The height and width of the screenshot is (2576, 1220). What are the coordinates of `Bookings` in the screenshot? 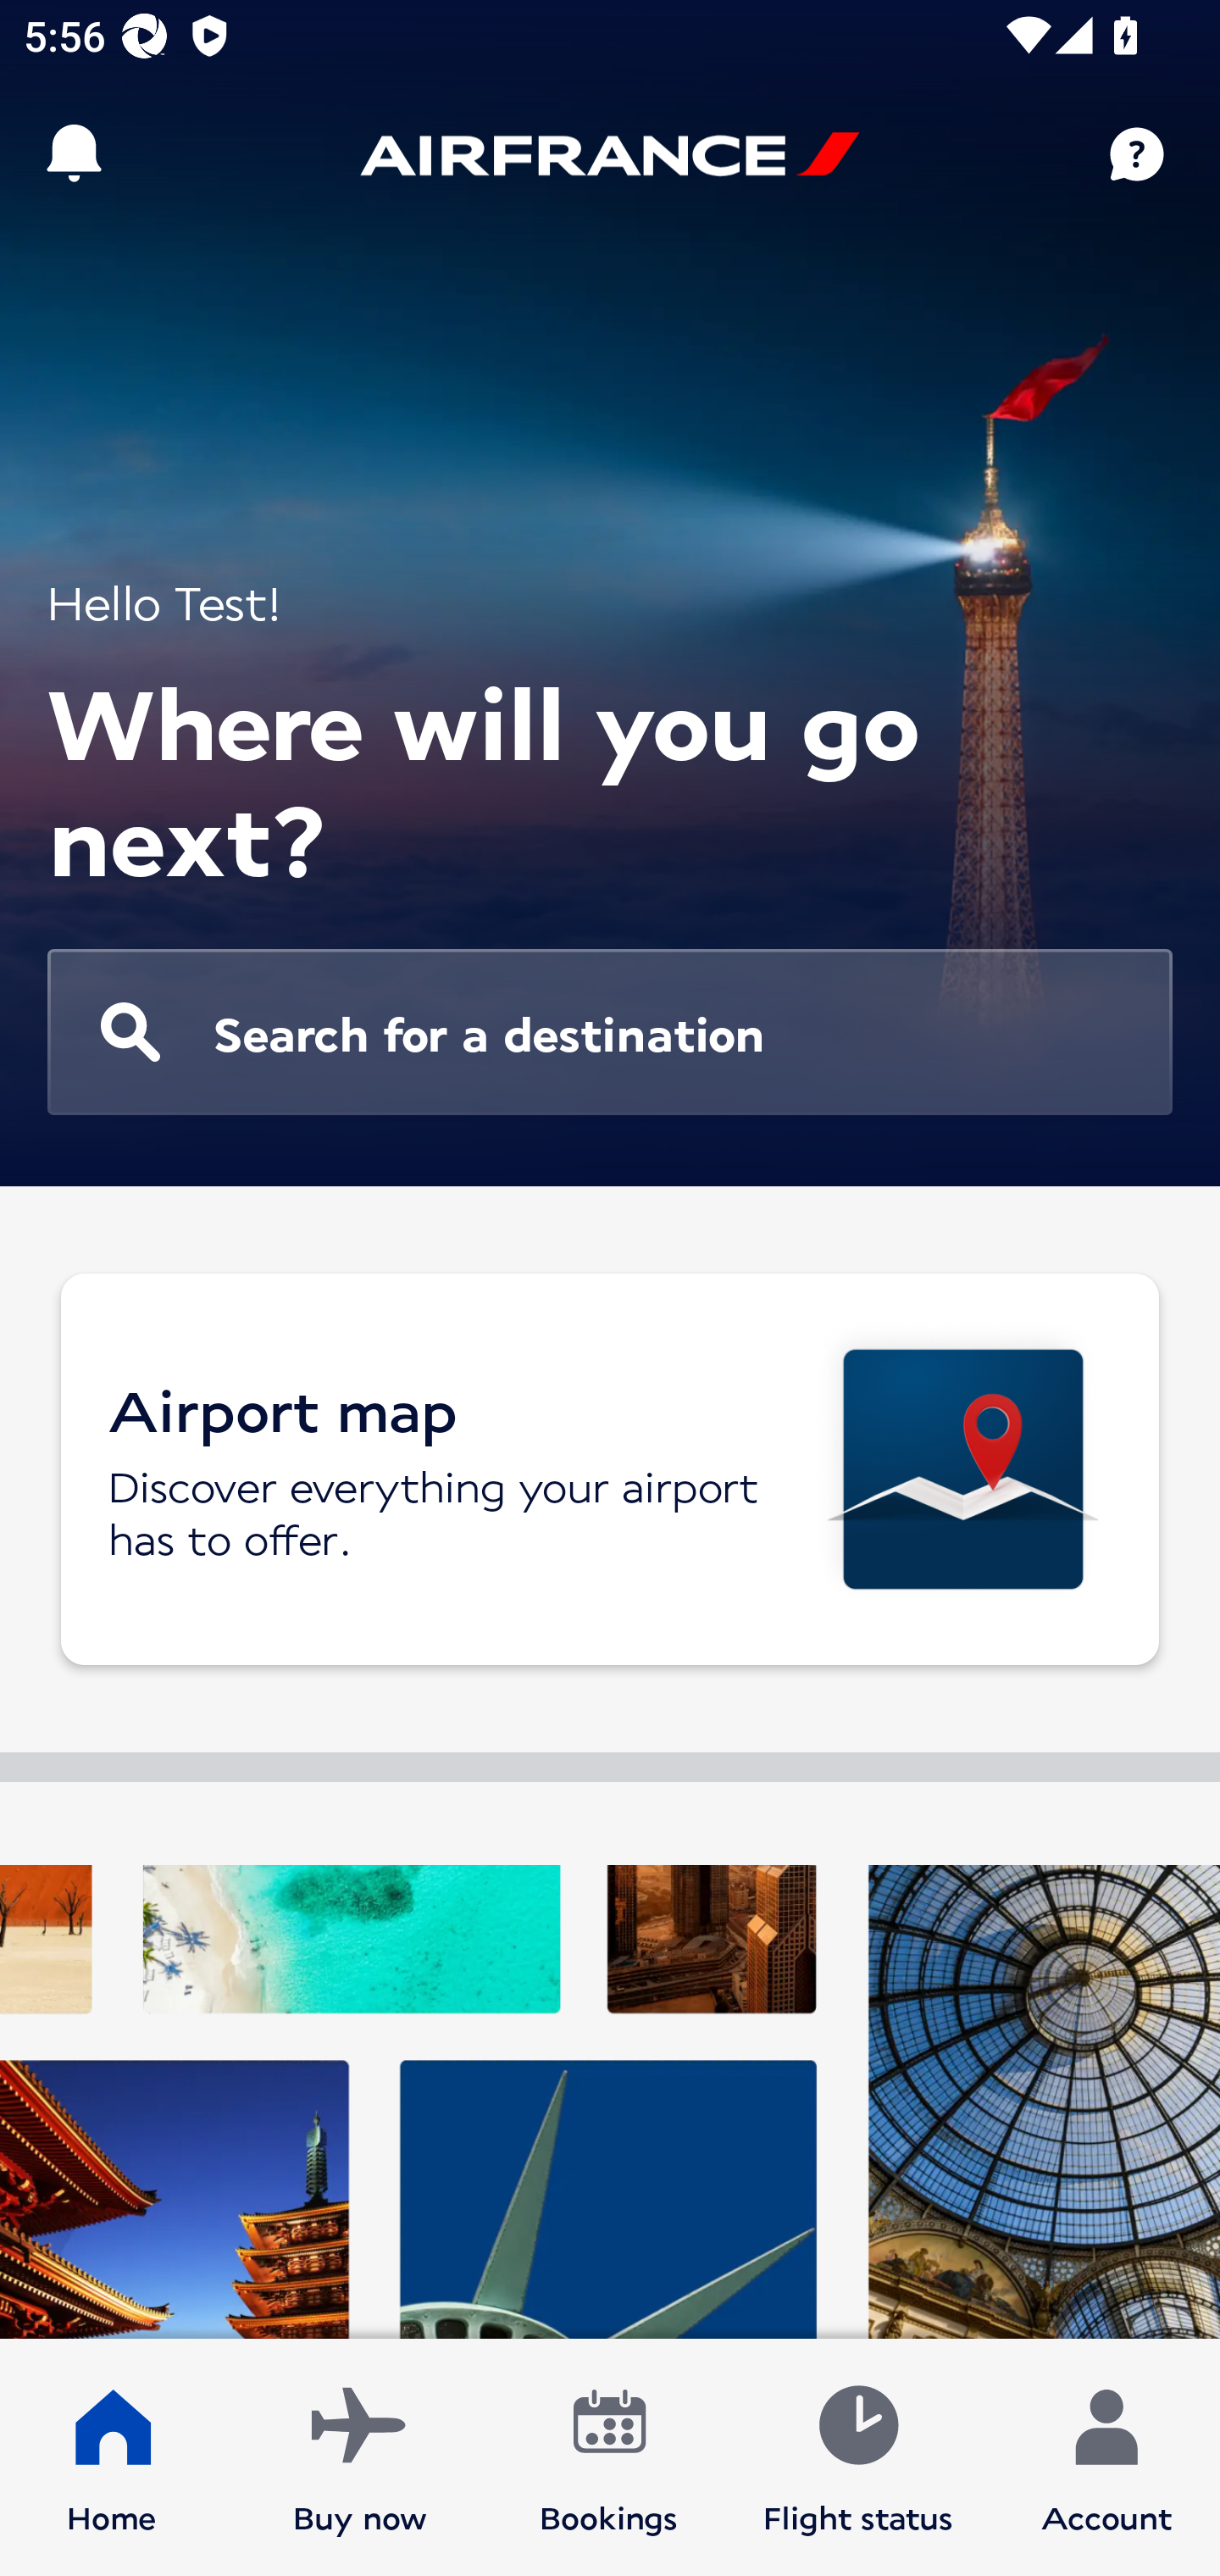 It's located at (609, 2457).